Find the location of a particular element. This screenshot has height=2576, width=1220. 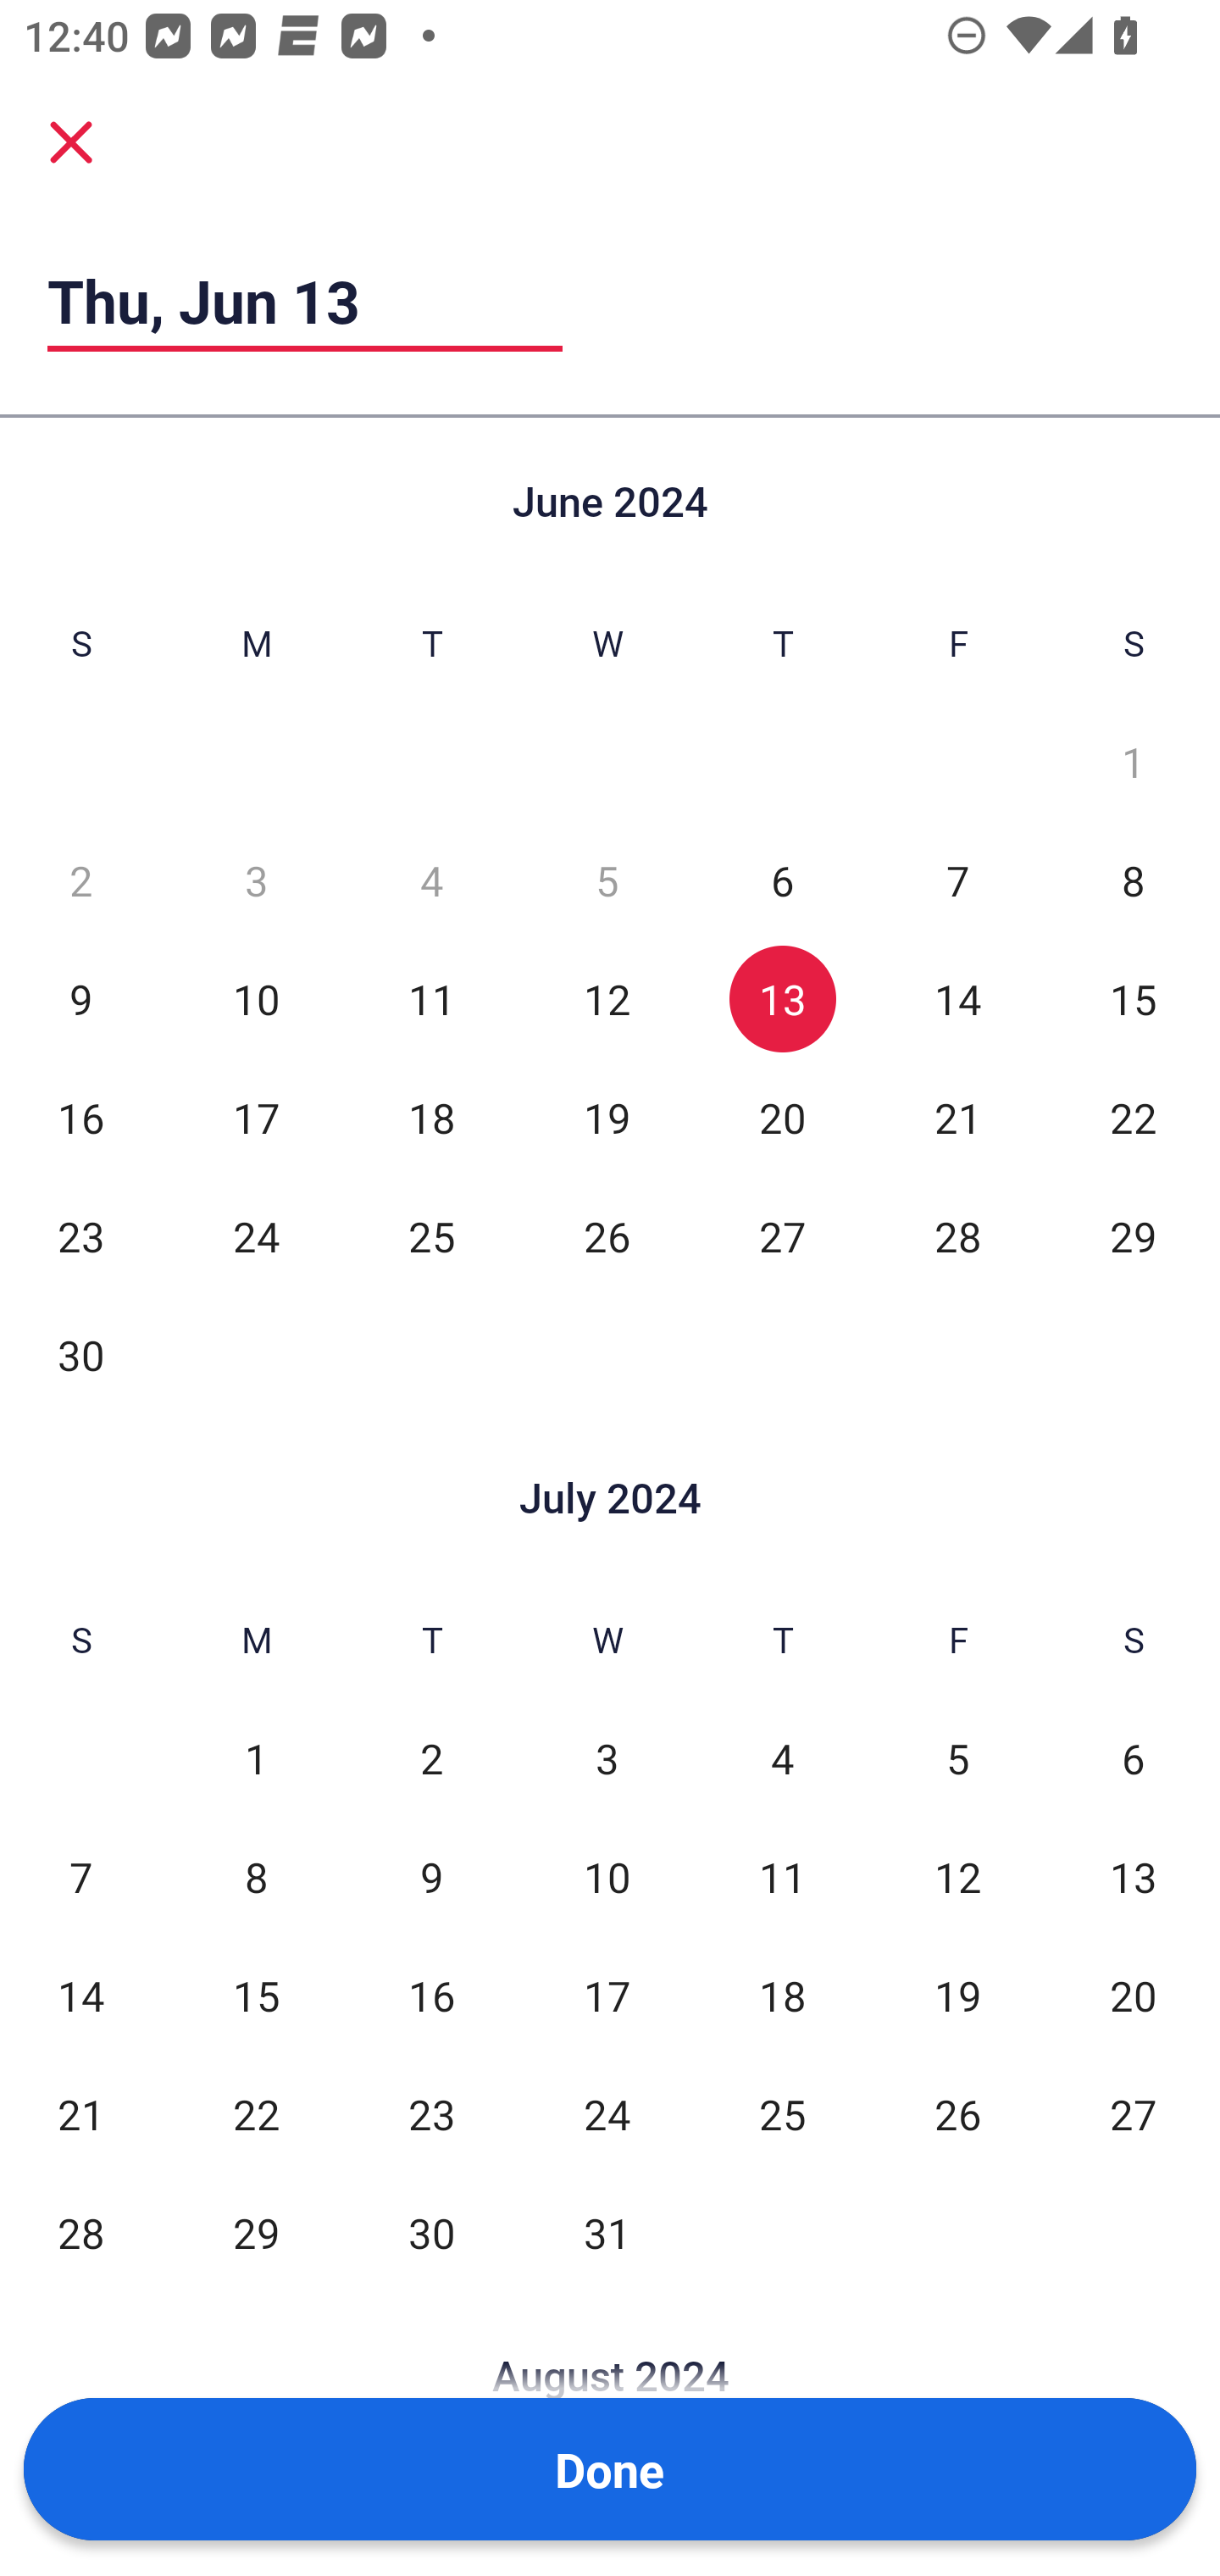

18 Thu, Jul 18, Not Selected is located at coordinates (782, 1996).